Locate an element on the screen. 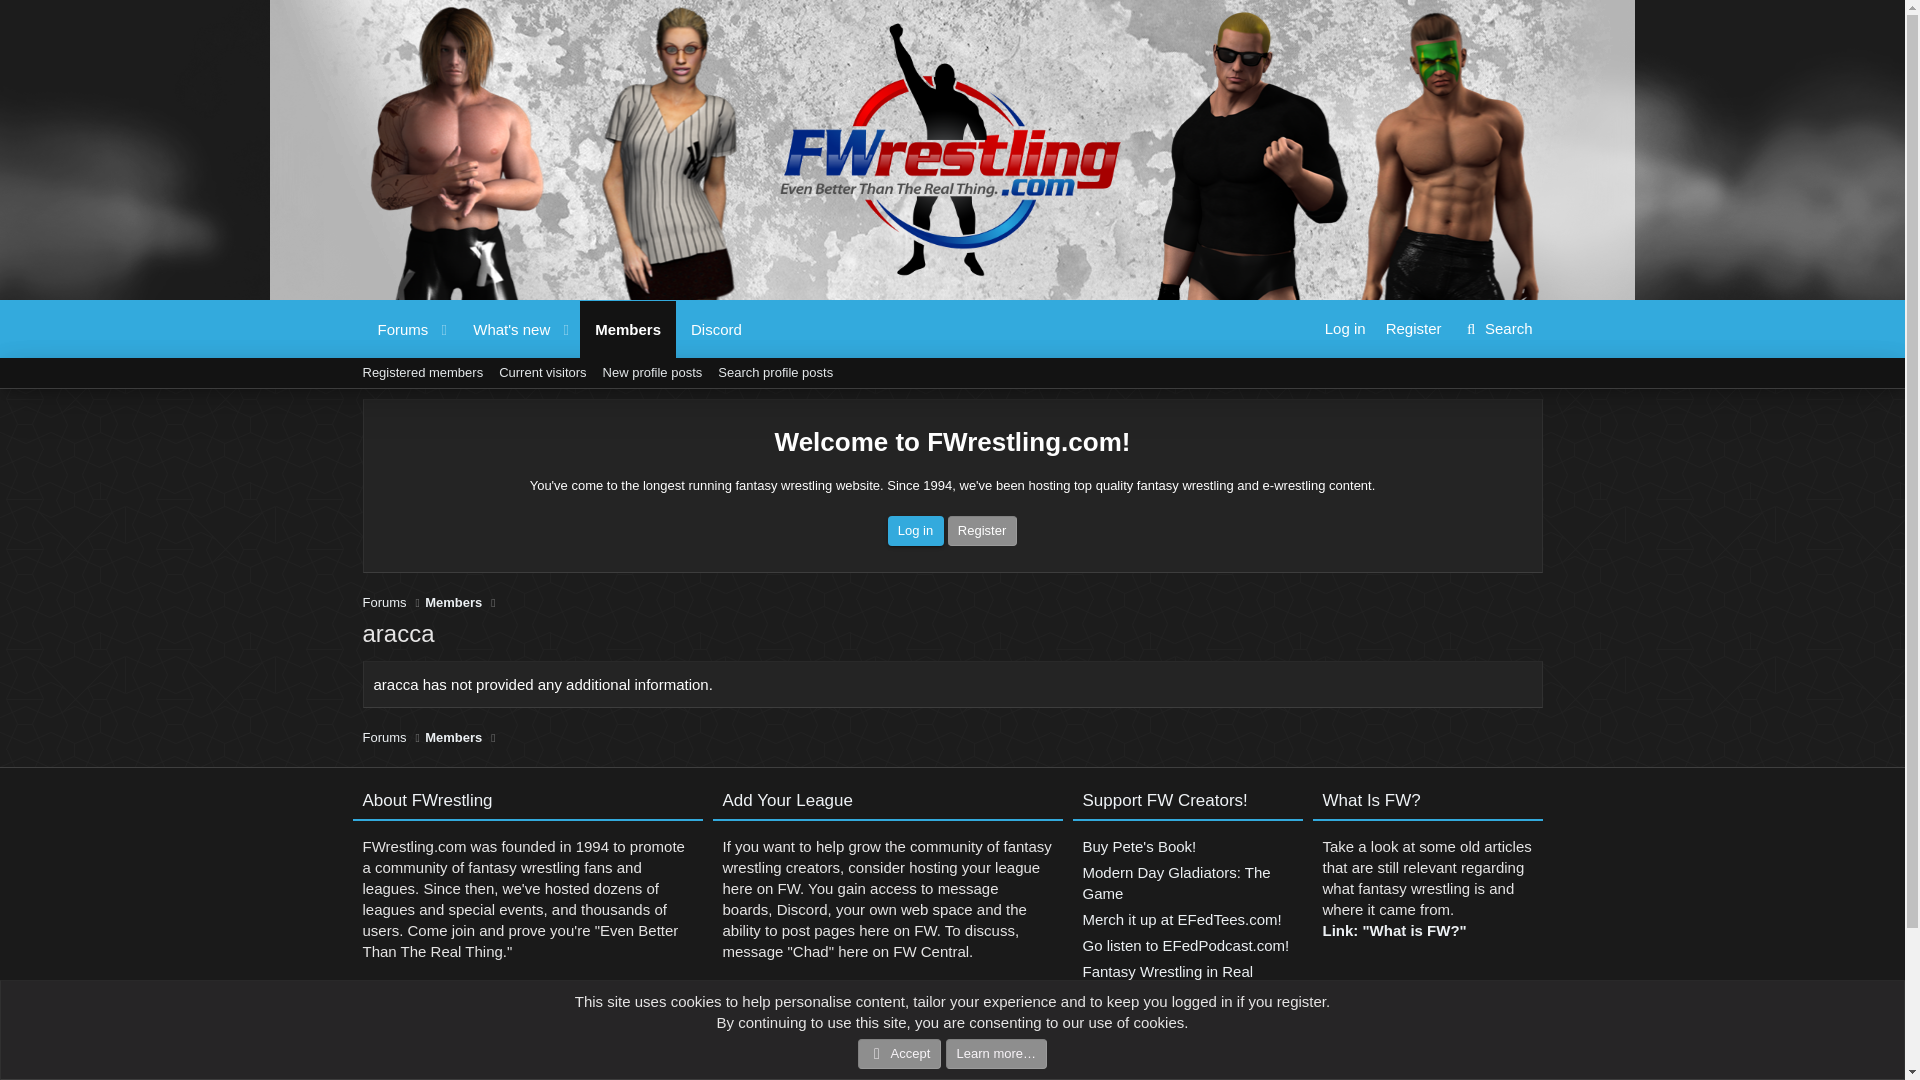 This screenshot has height=1080, width=1920. RSS is located at coordinates (452, 738).